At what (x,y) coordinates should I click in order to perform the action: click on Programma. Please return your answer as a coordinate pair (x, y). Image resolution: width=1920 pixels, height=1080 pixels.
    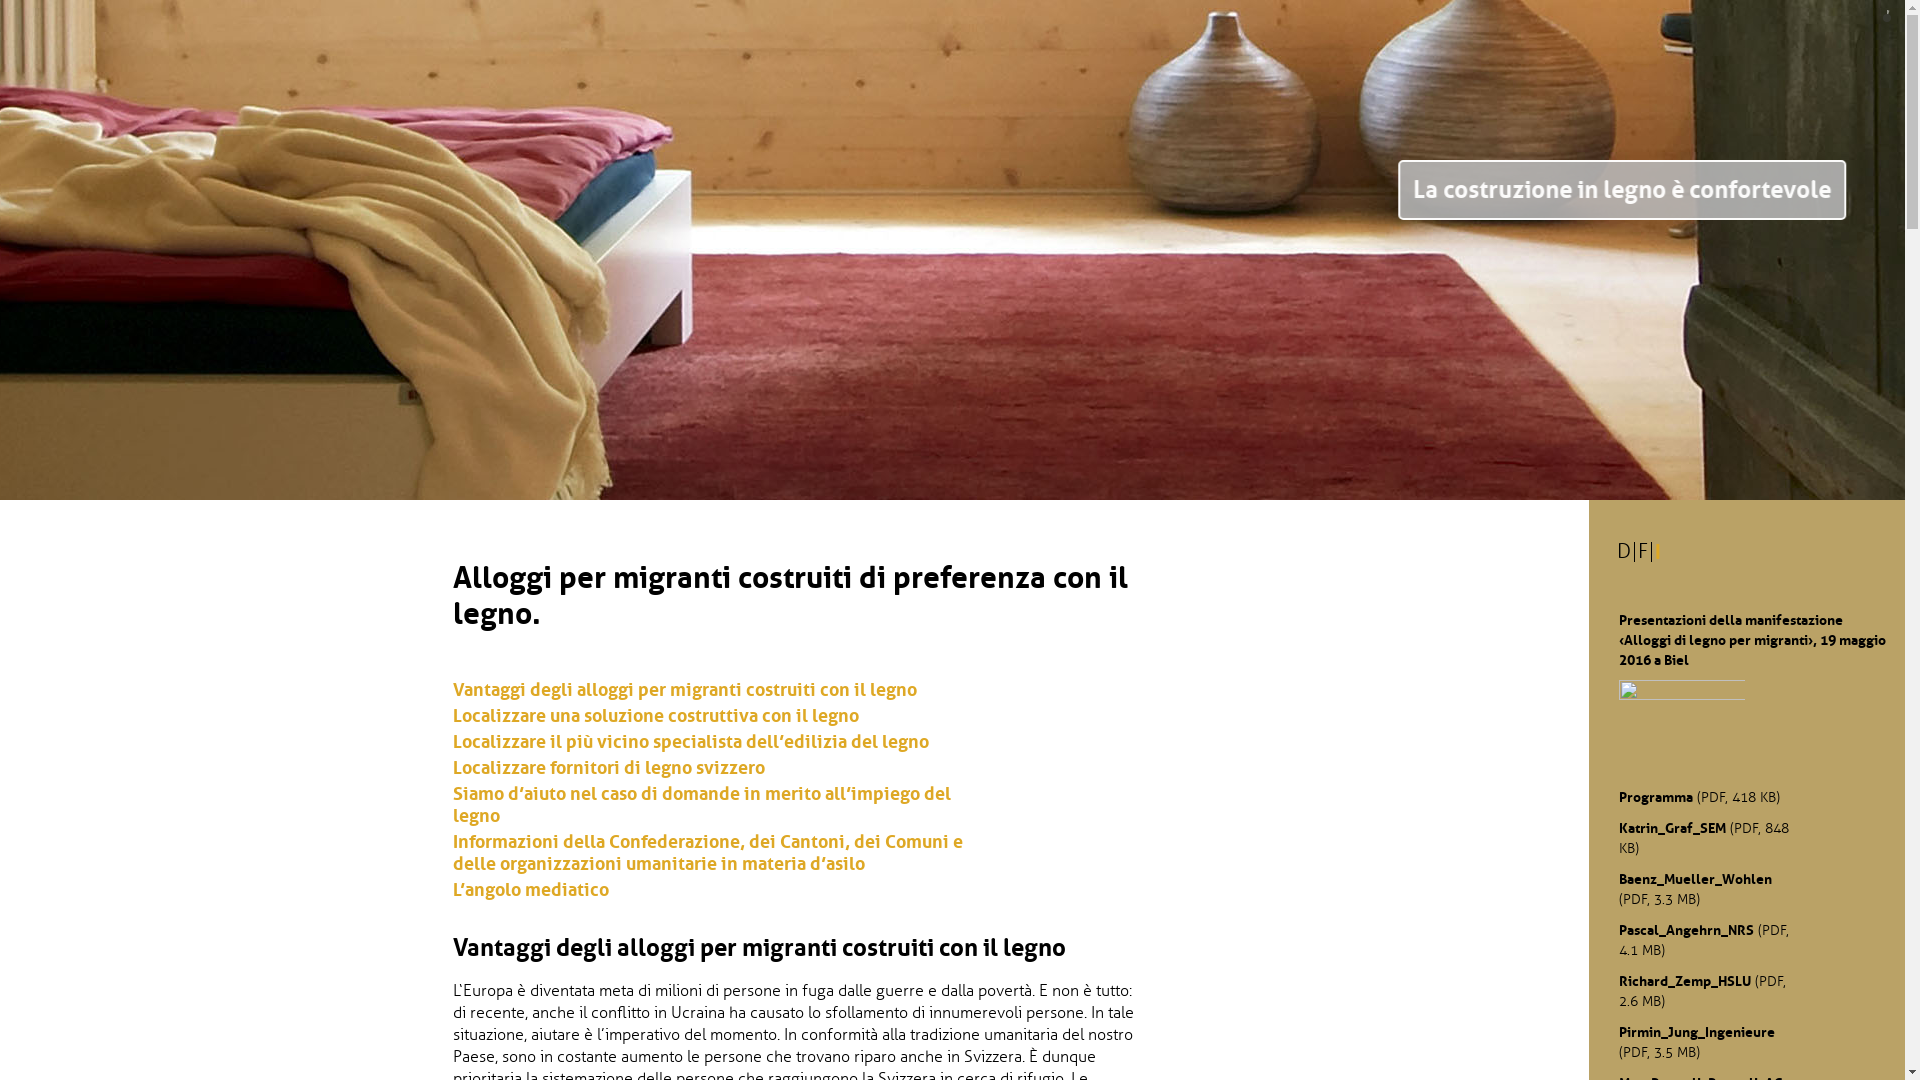
    Looking at the image, I should click on (1656, 797).